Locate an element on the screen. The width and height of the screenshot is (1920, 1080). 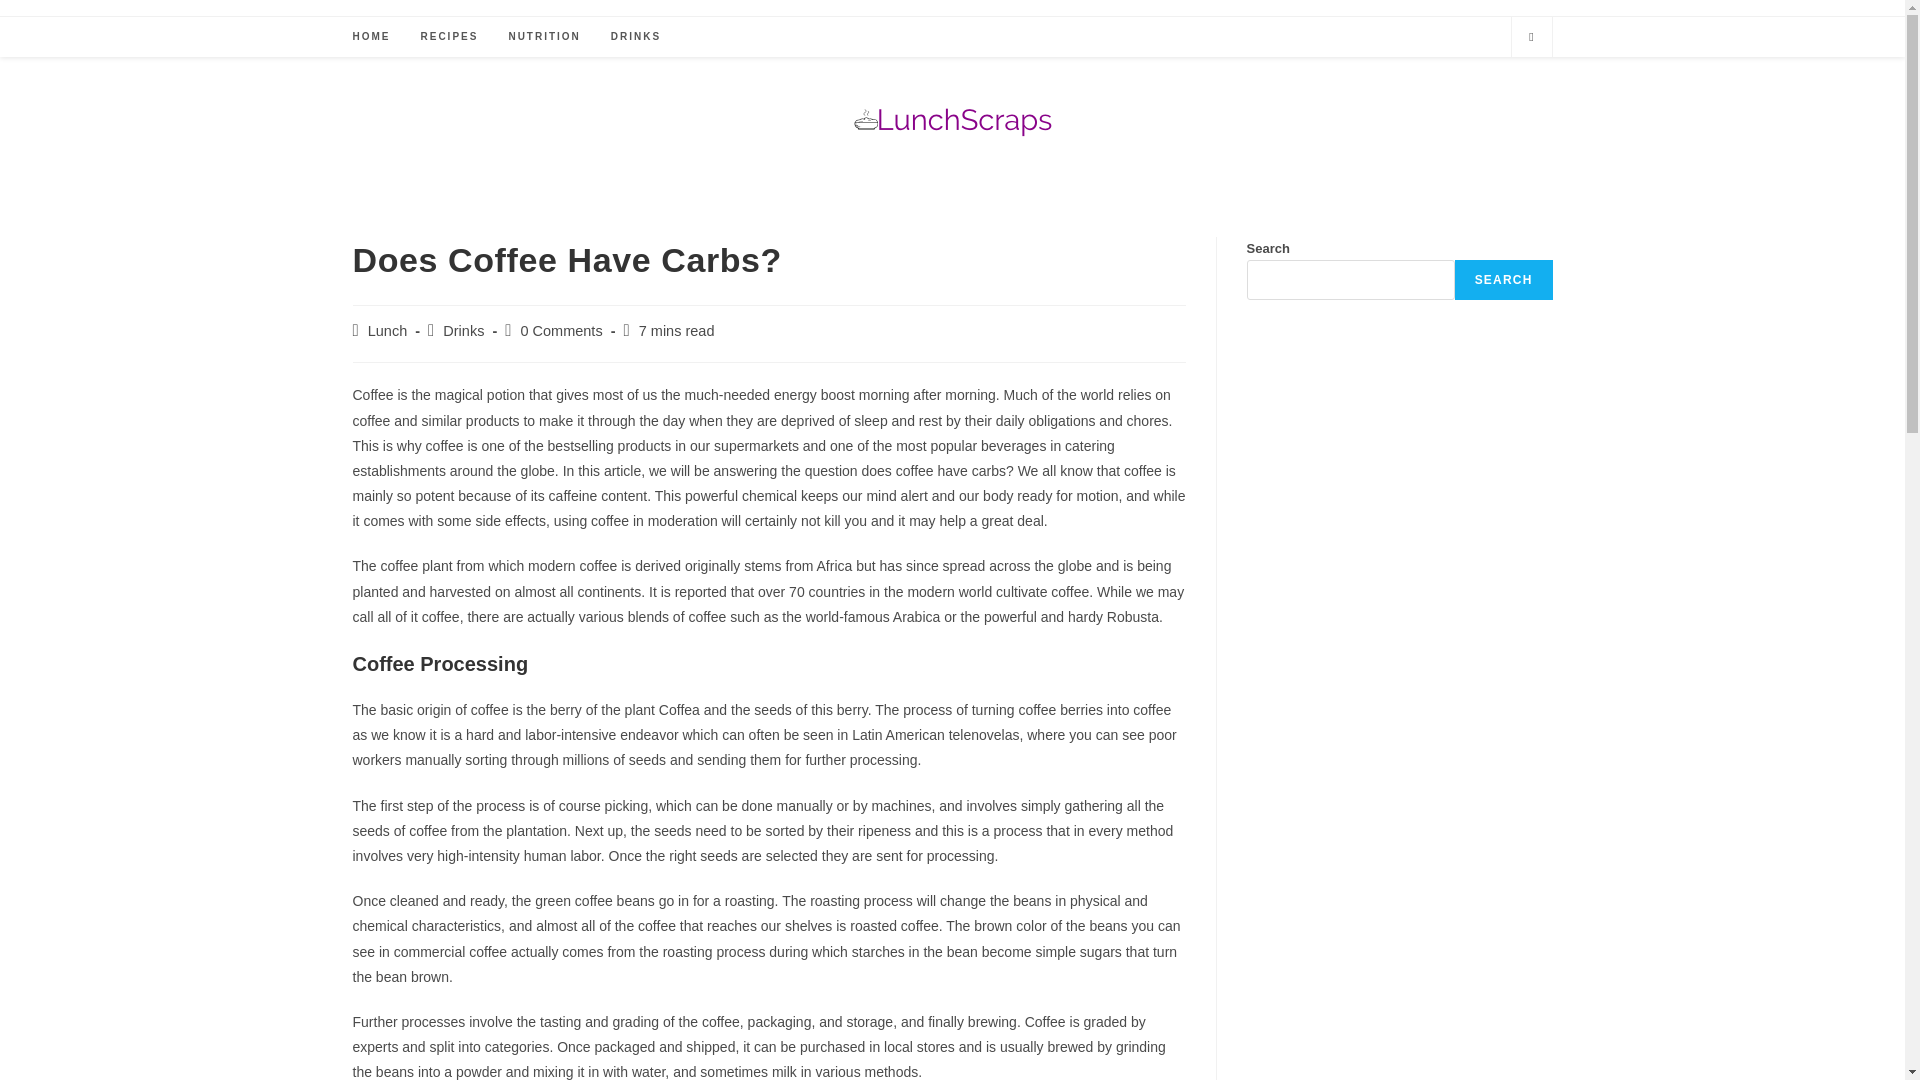
NUTRITION is located at coordinates (544, 37).